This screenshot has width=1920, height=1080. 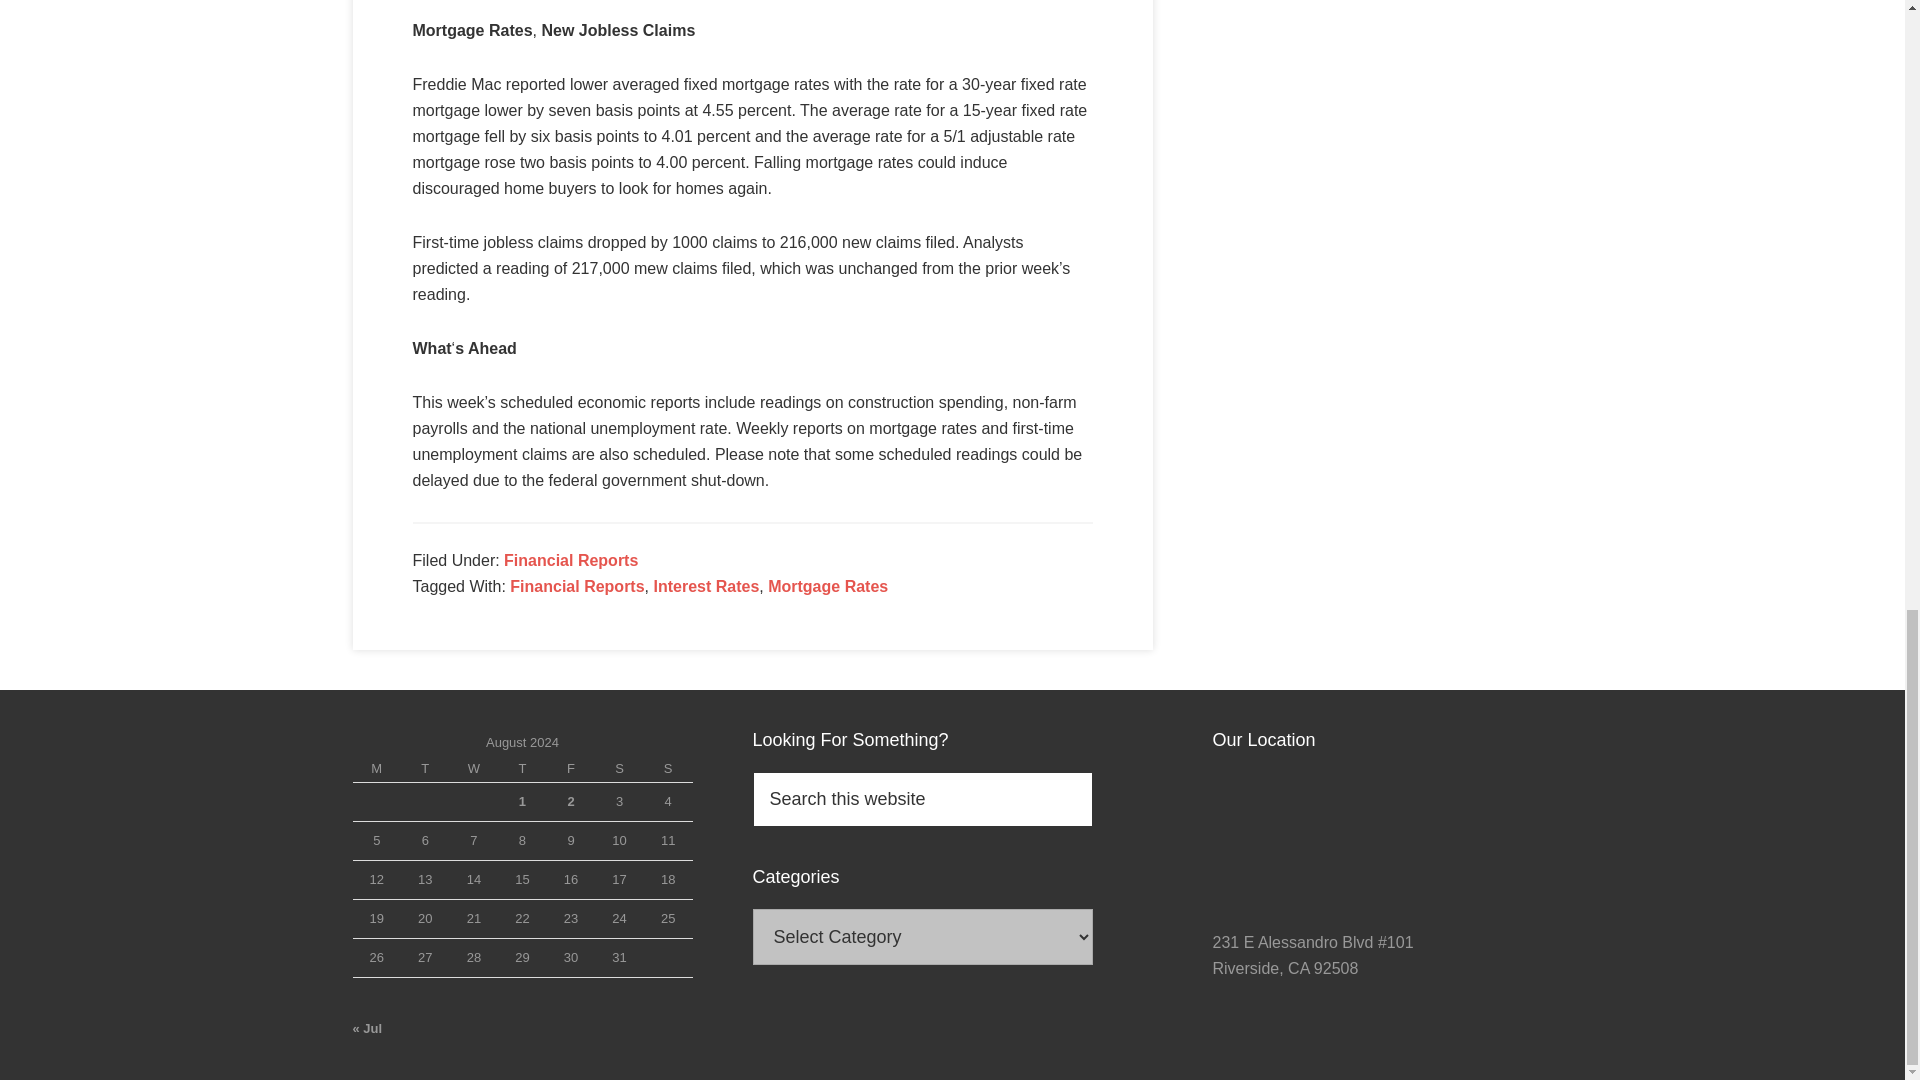 What do you see at coordinates (705, 586) in the screenshot?
I see `Interest Rates` at bounding box center [705, 586].